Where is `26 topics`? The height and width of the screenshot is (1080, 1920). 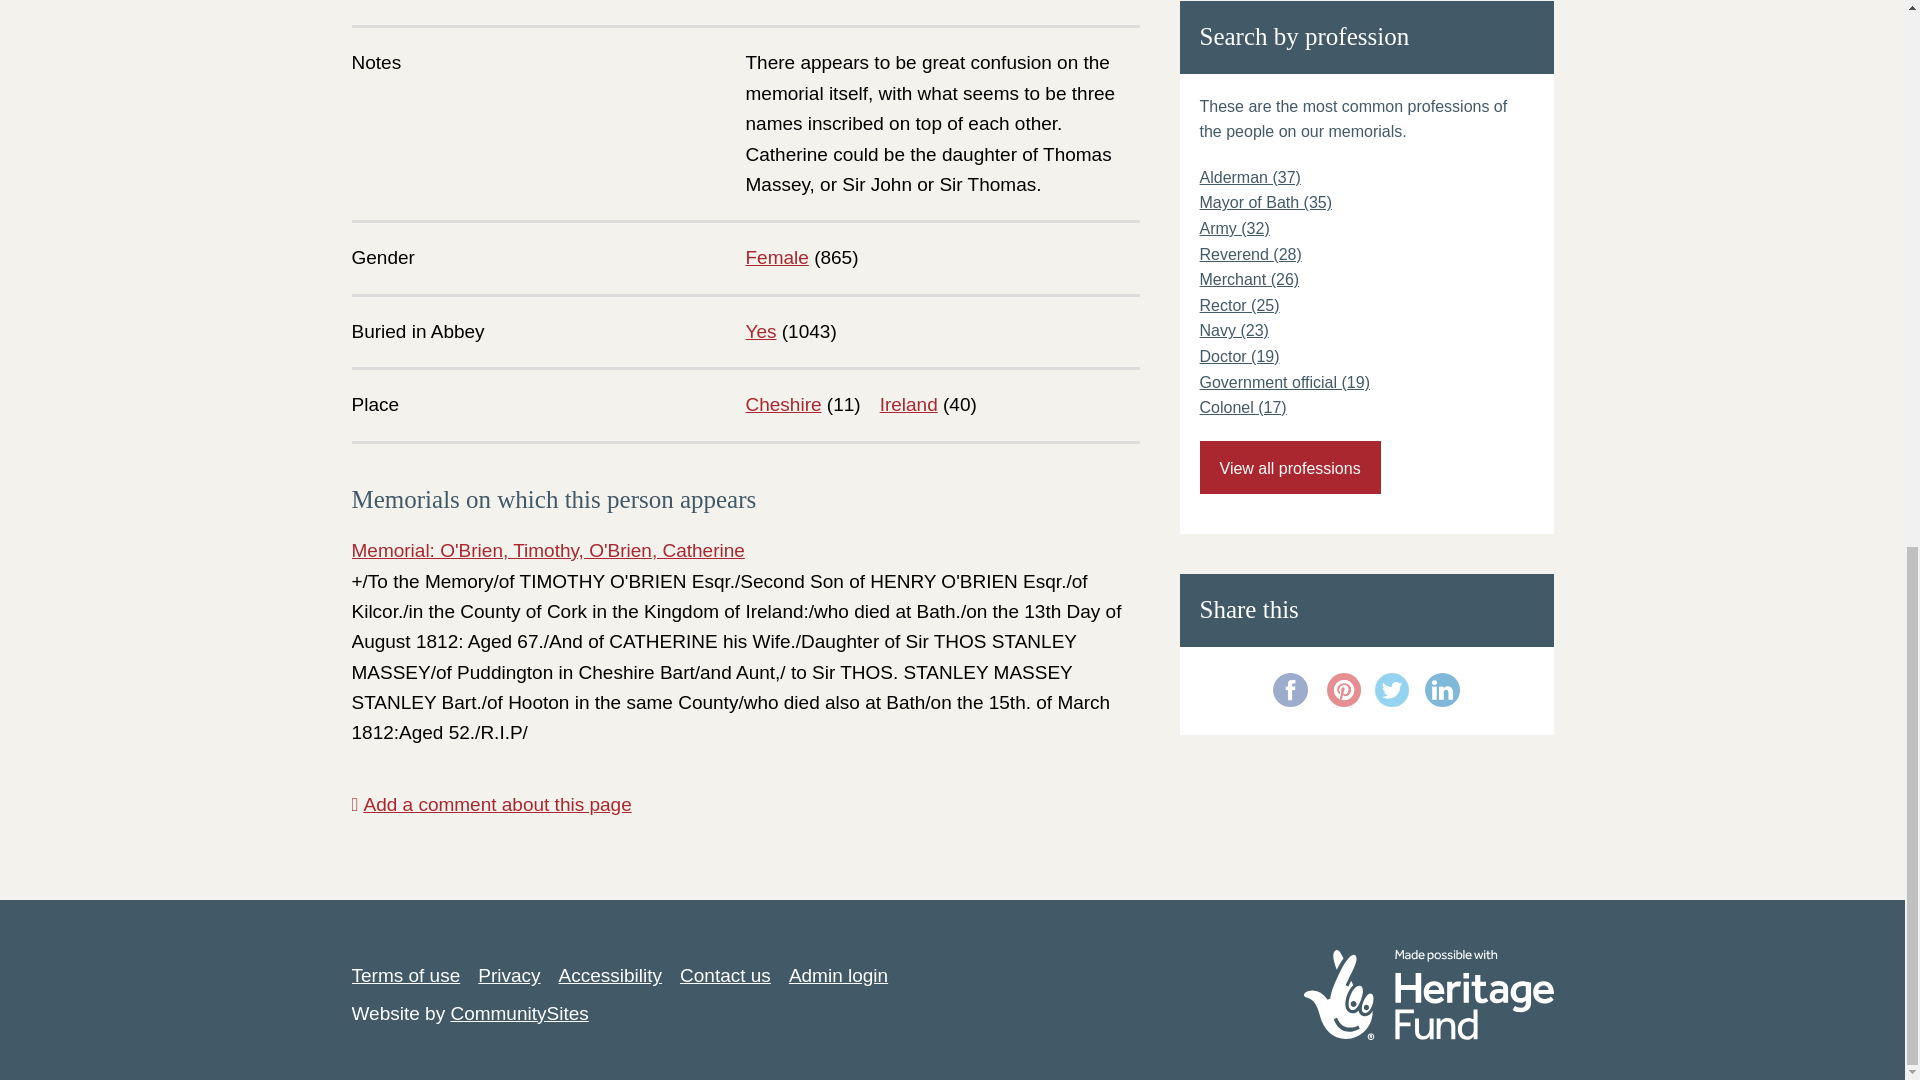 26 topics is located at coordinates (1250, 280).